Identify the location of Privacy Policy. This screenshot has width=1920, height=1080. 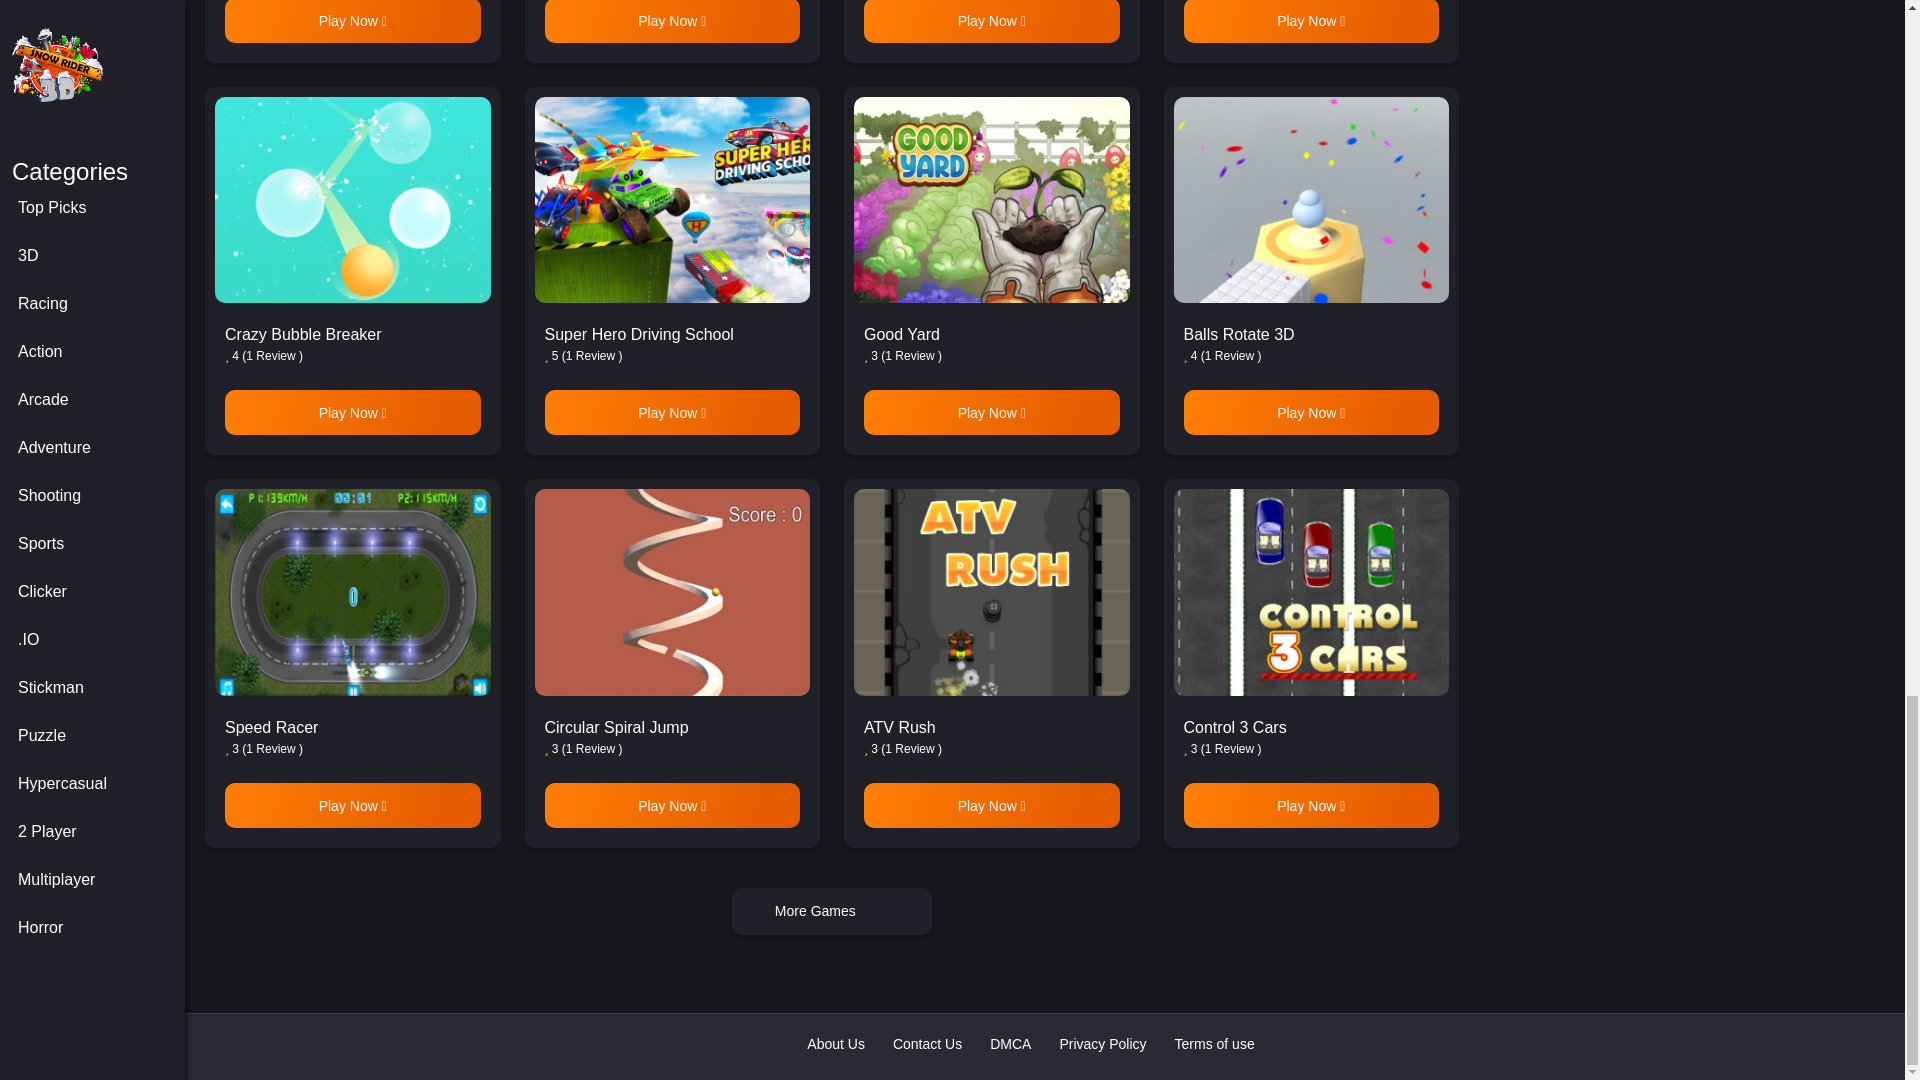
(1102, 1044).